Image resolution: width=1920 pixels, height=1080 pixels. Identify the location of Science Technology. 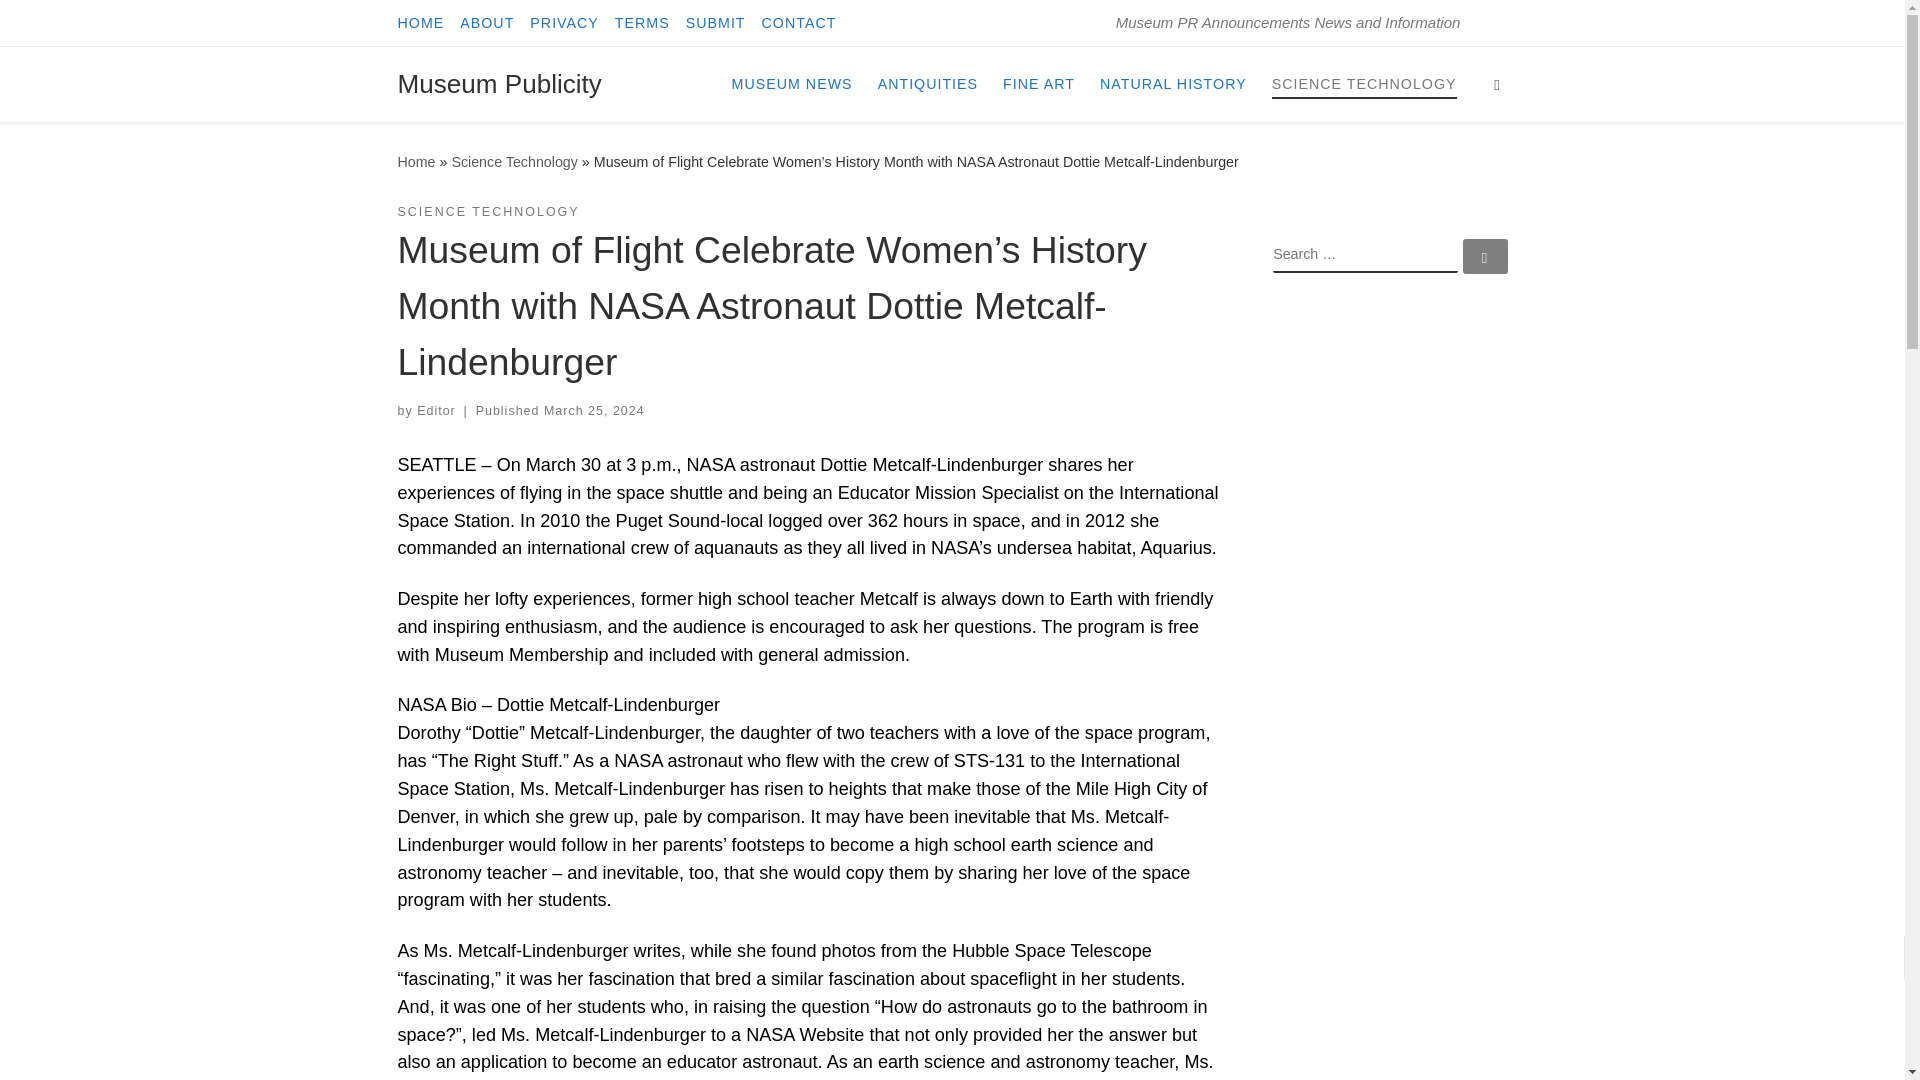
(514, 162).